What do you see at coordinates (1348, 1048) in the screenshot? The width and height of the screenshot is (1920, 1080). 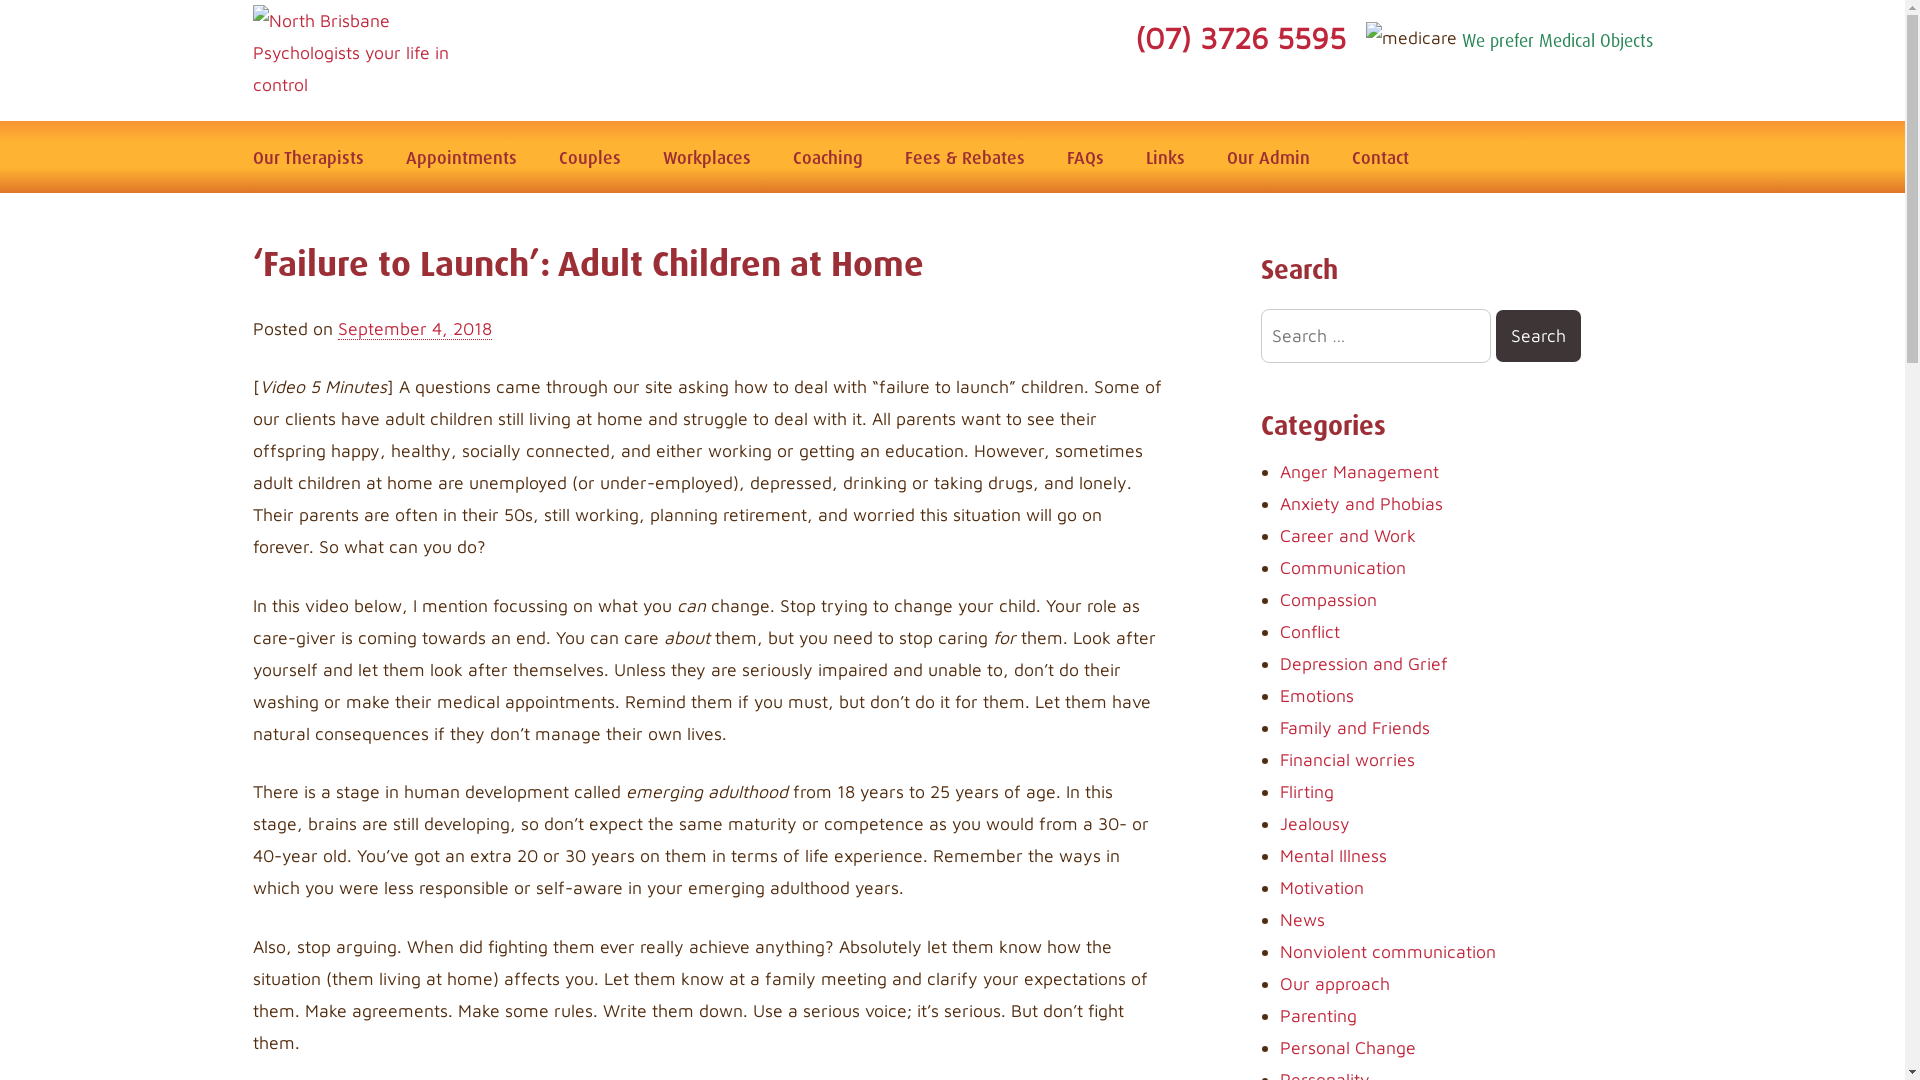 I see `Personal Change` at bounding box center [1348, 1048].